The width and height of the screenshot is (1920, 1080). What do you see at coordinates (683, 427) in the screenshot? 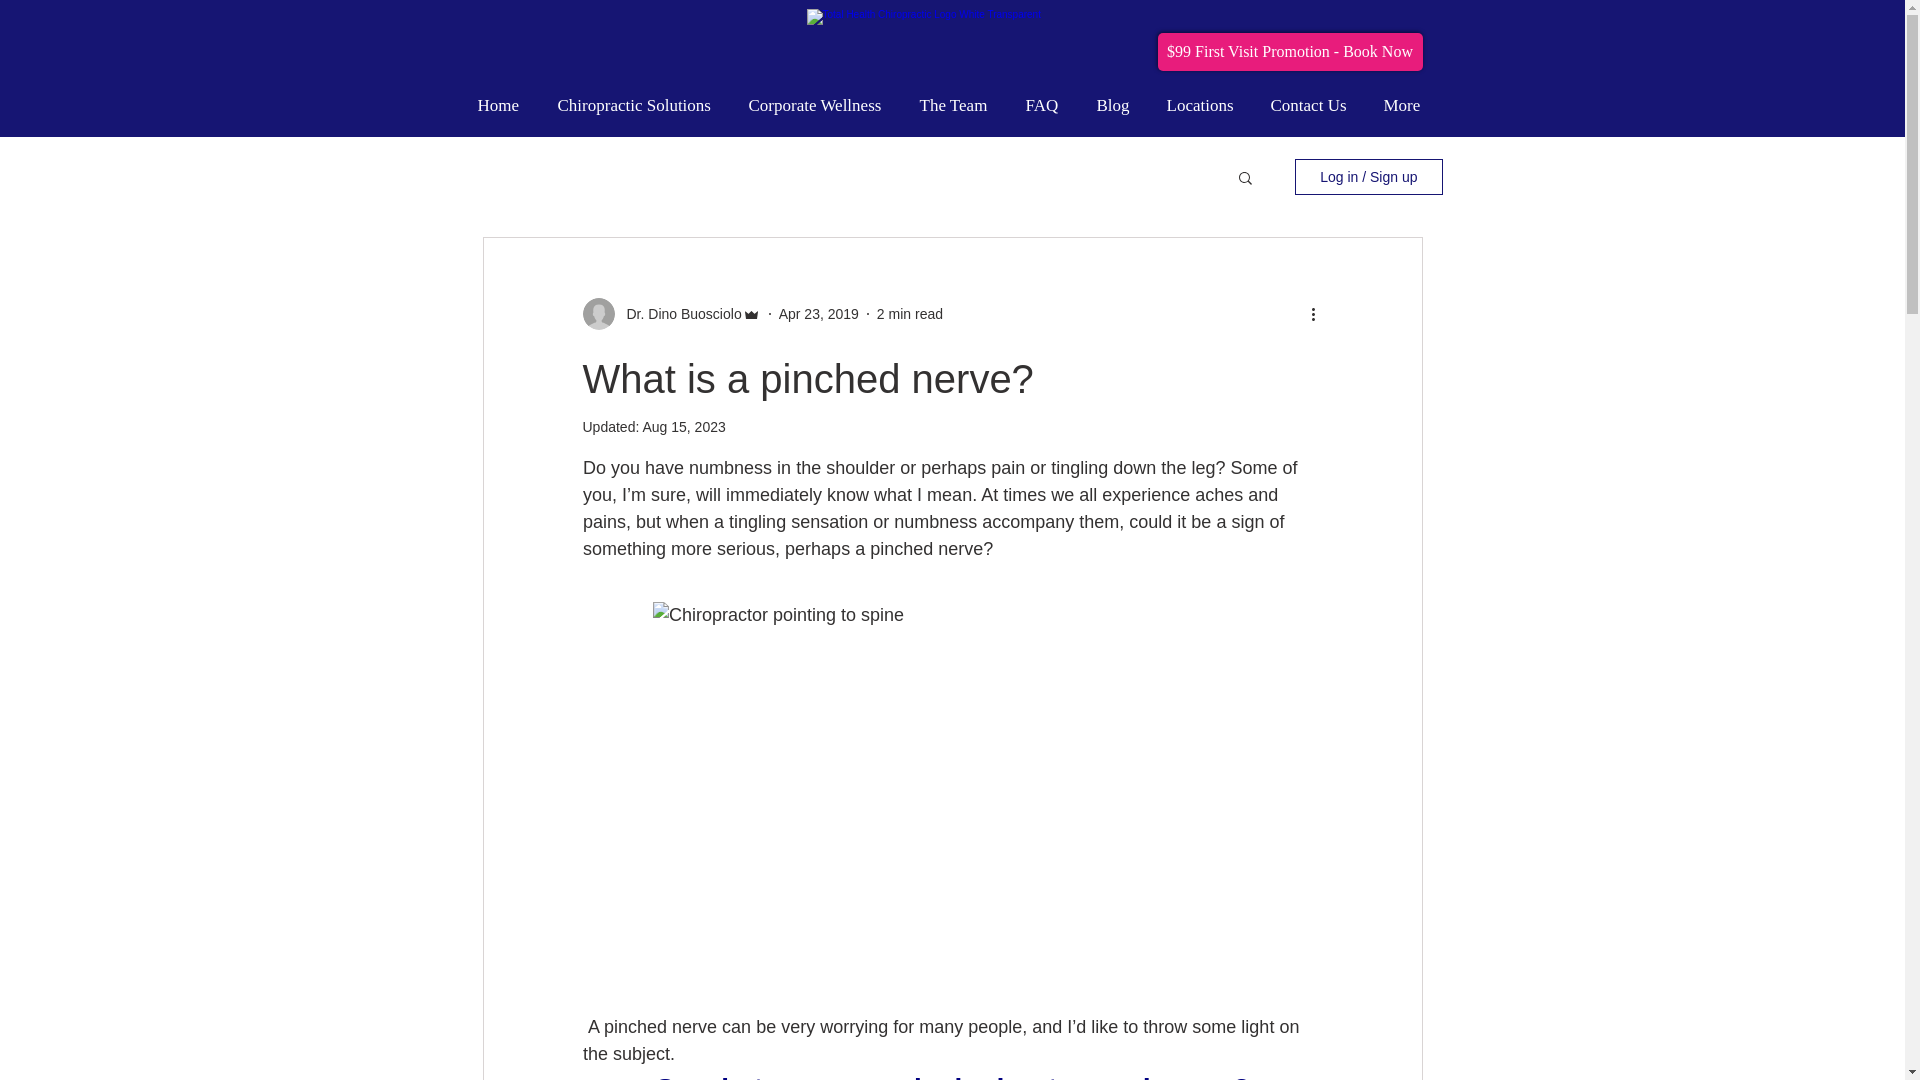
I see `Aug 15, 2023` at bounding box center [683, 427].